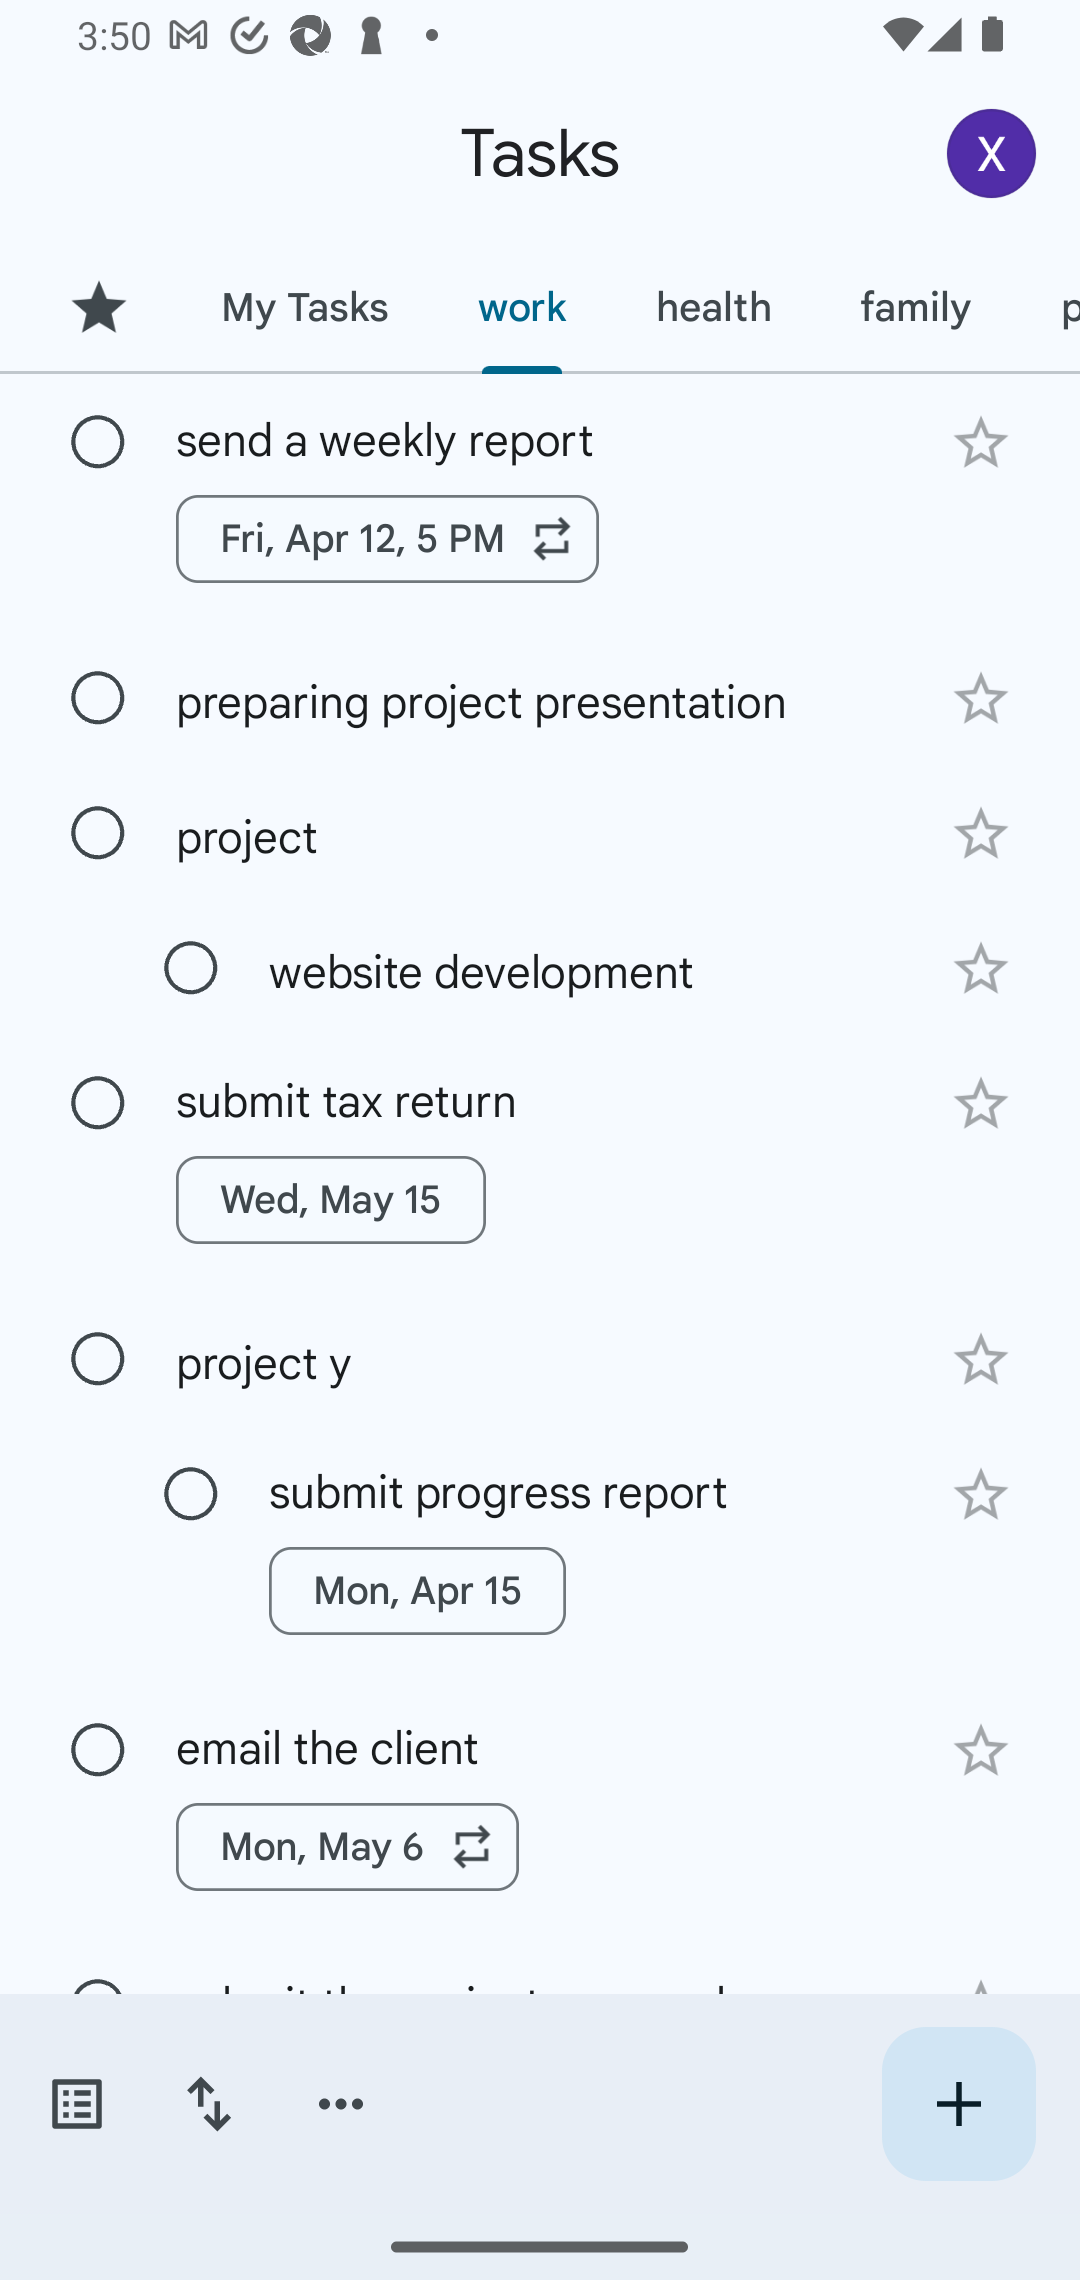 The image size is (1080, 2280). I want to click on Add star, so click(980, 442).